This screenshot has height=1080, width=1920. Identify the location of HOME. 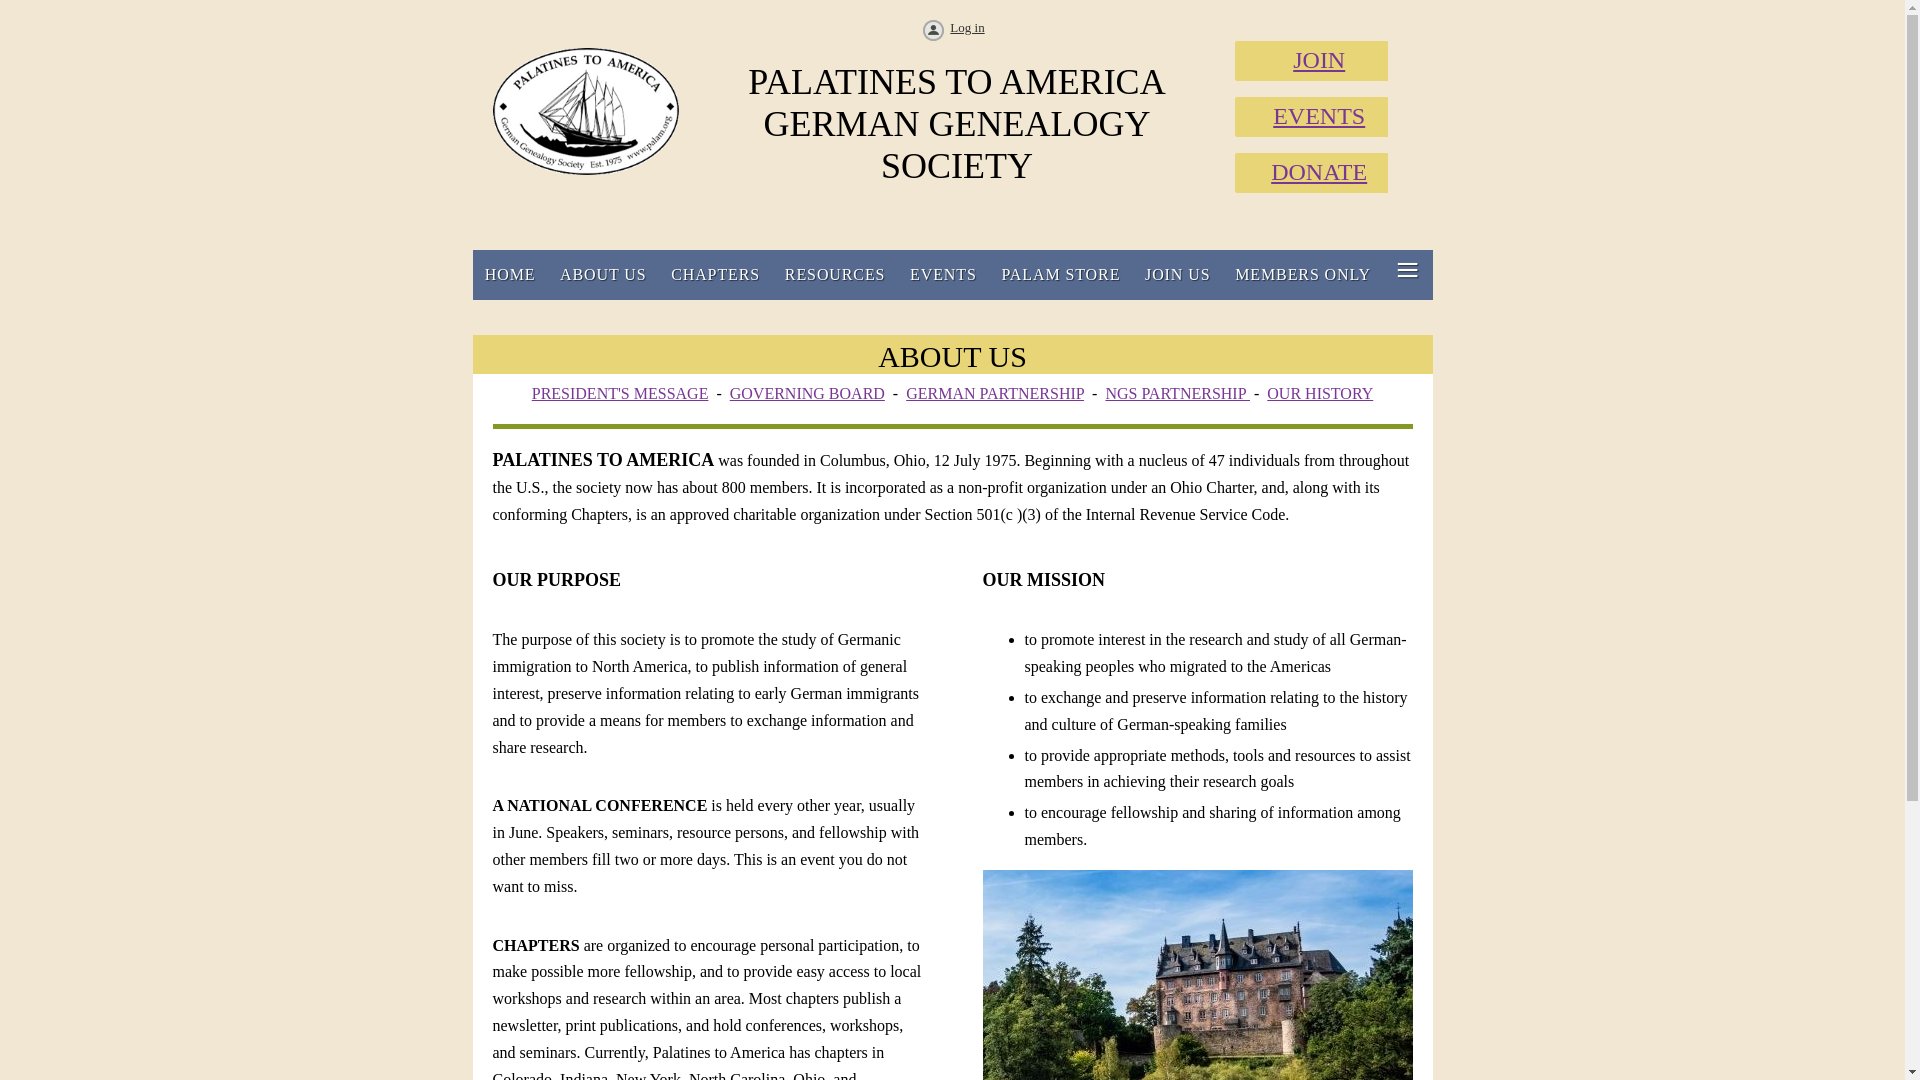
(510, 274).